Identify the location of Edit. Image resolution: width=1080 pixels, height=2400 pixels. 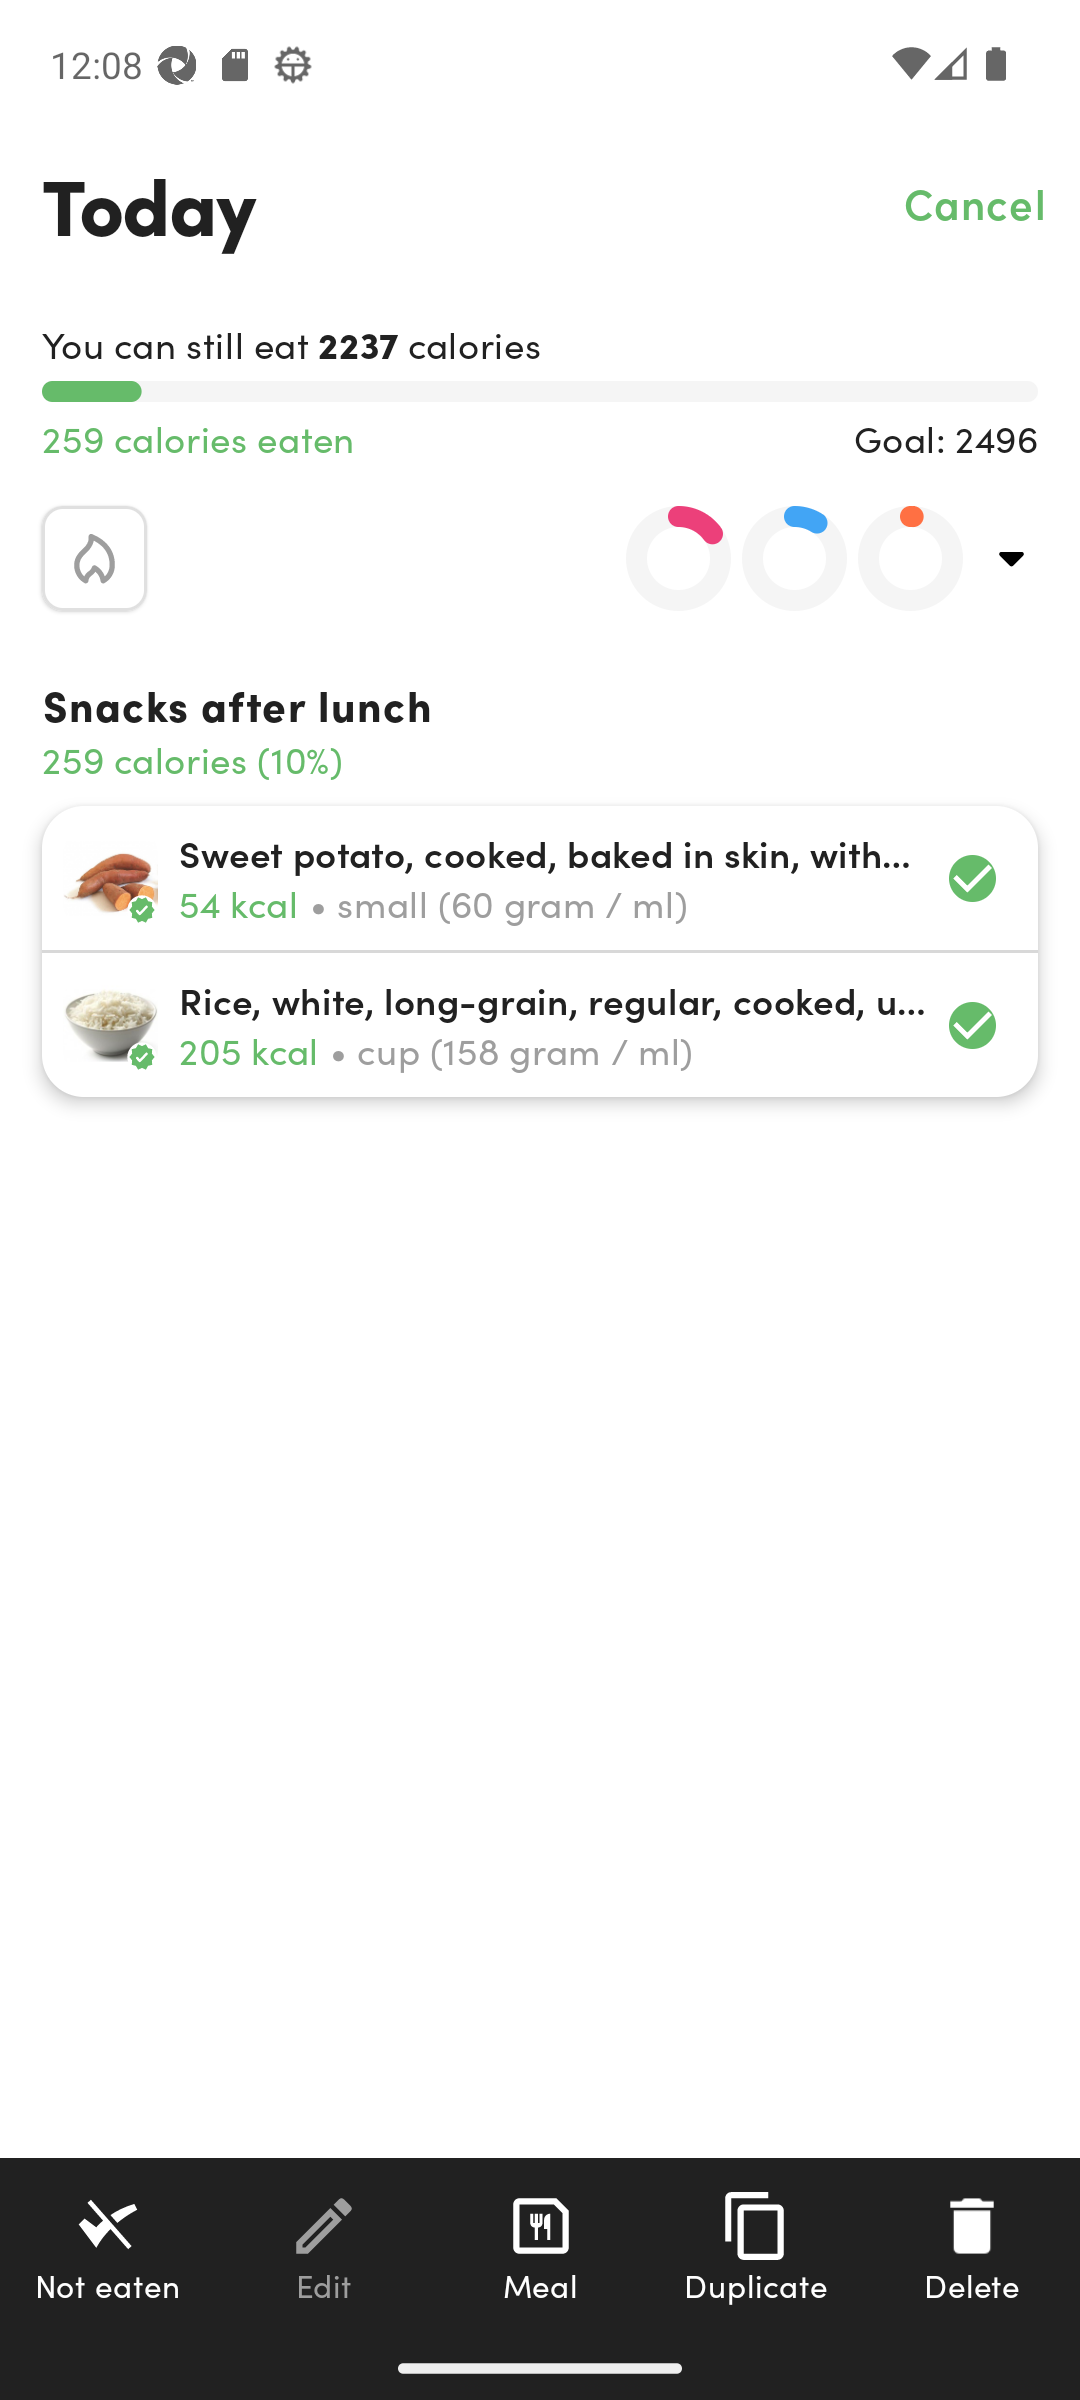
(324, 2247).